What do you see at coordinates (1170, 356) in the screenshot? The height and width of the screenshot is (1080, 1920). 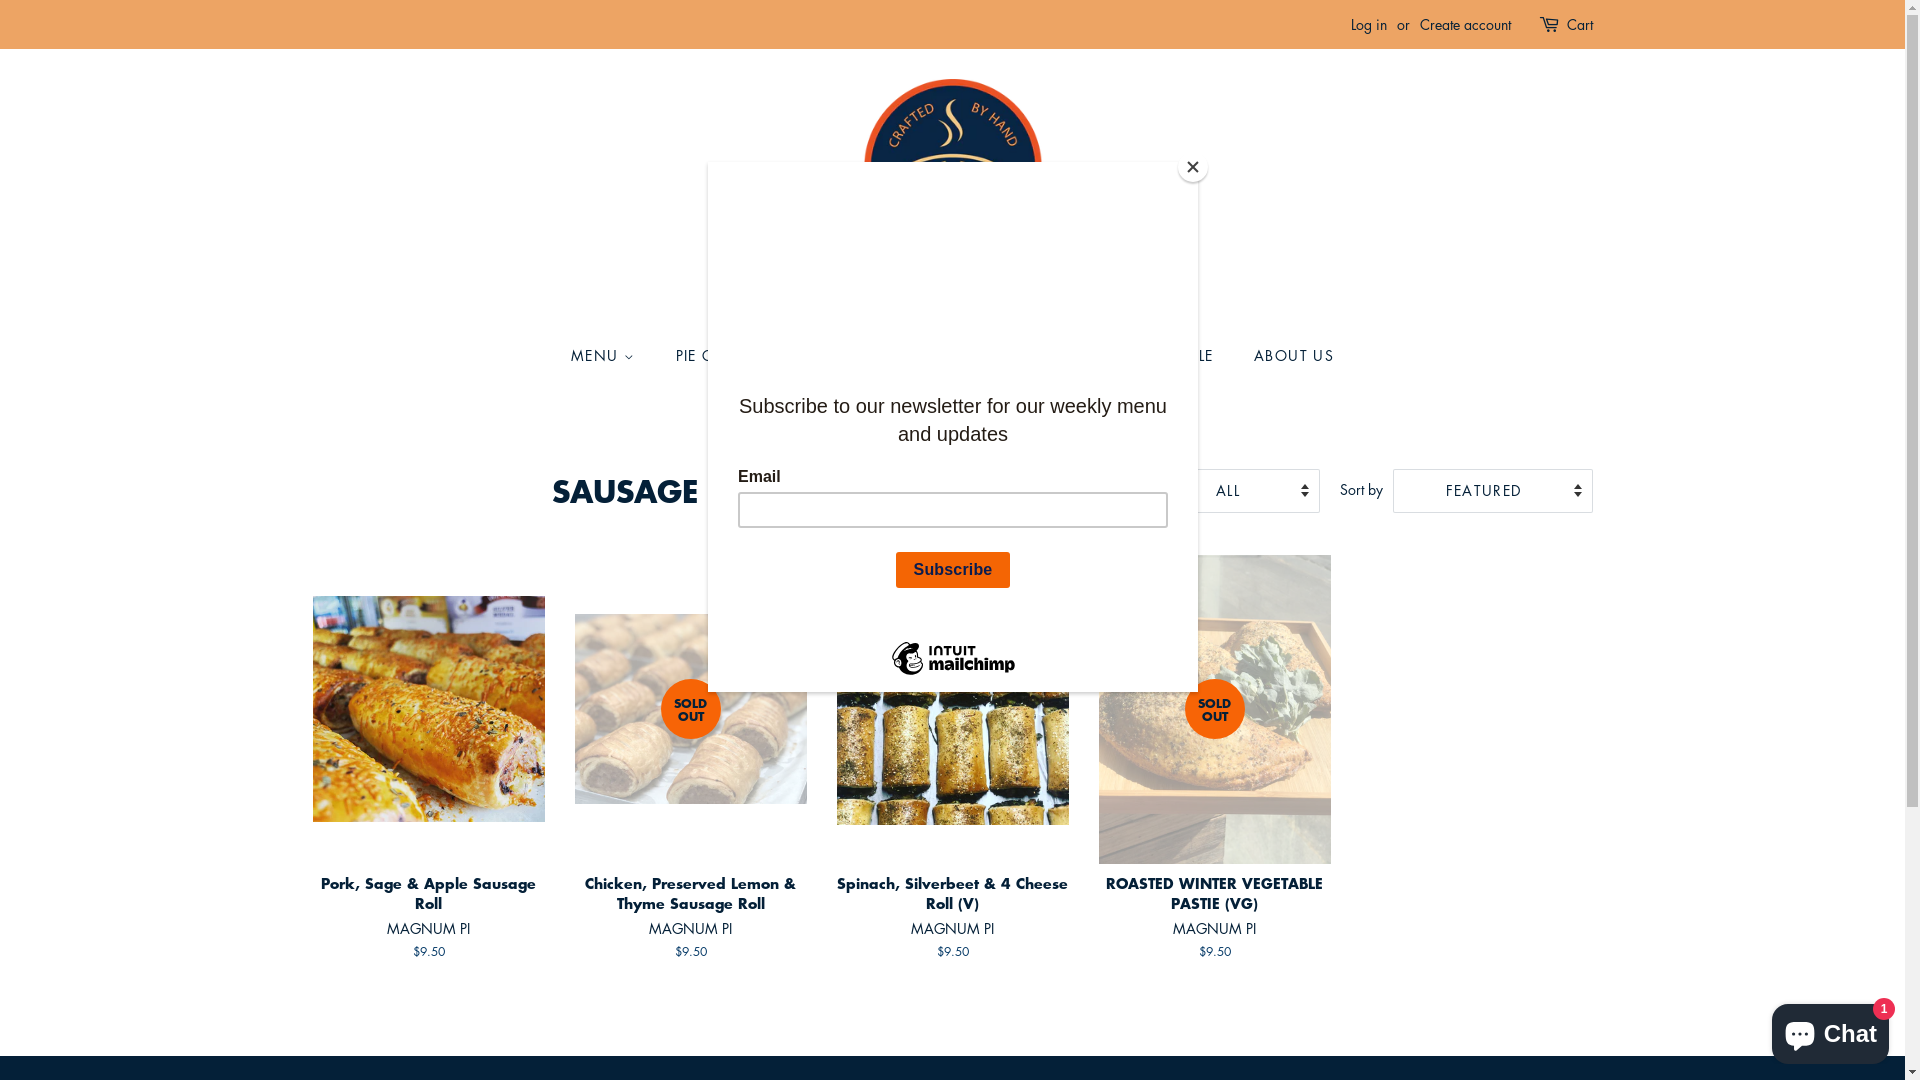 I see `WHOLESALE` at bounding box center [1170, 356].